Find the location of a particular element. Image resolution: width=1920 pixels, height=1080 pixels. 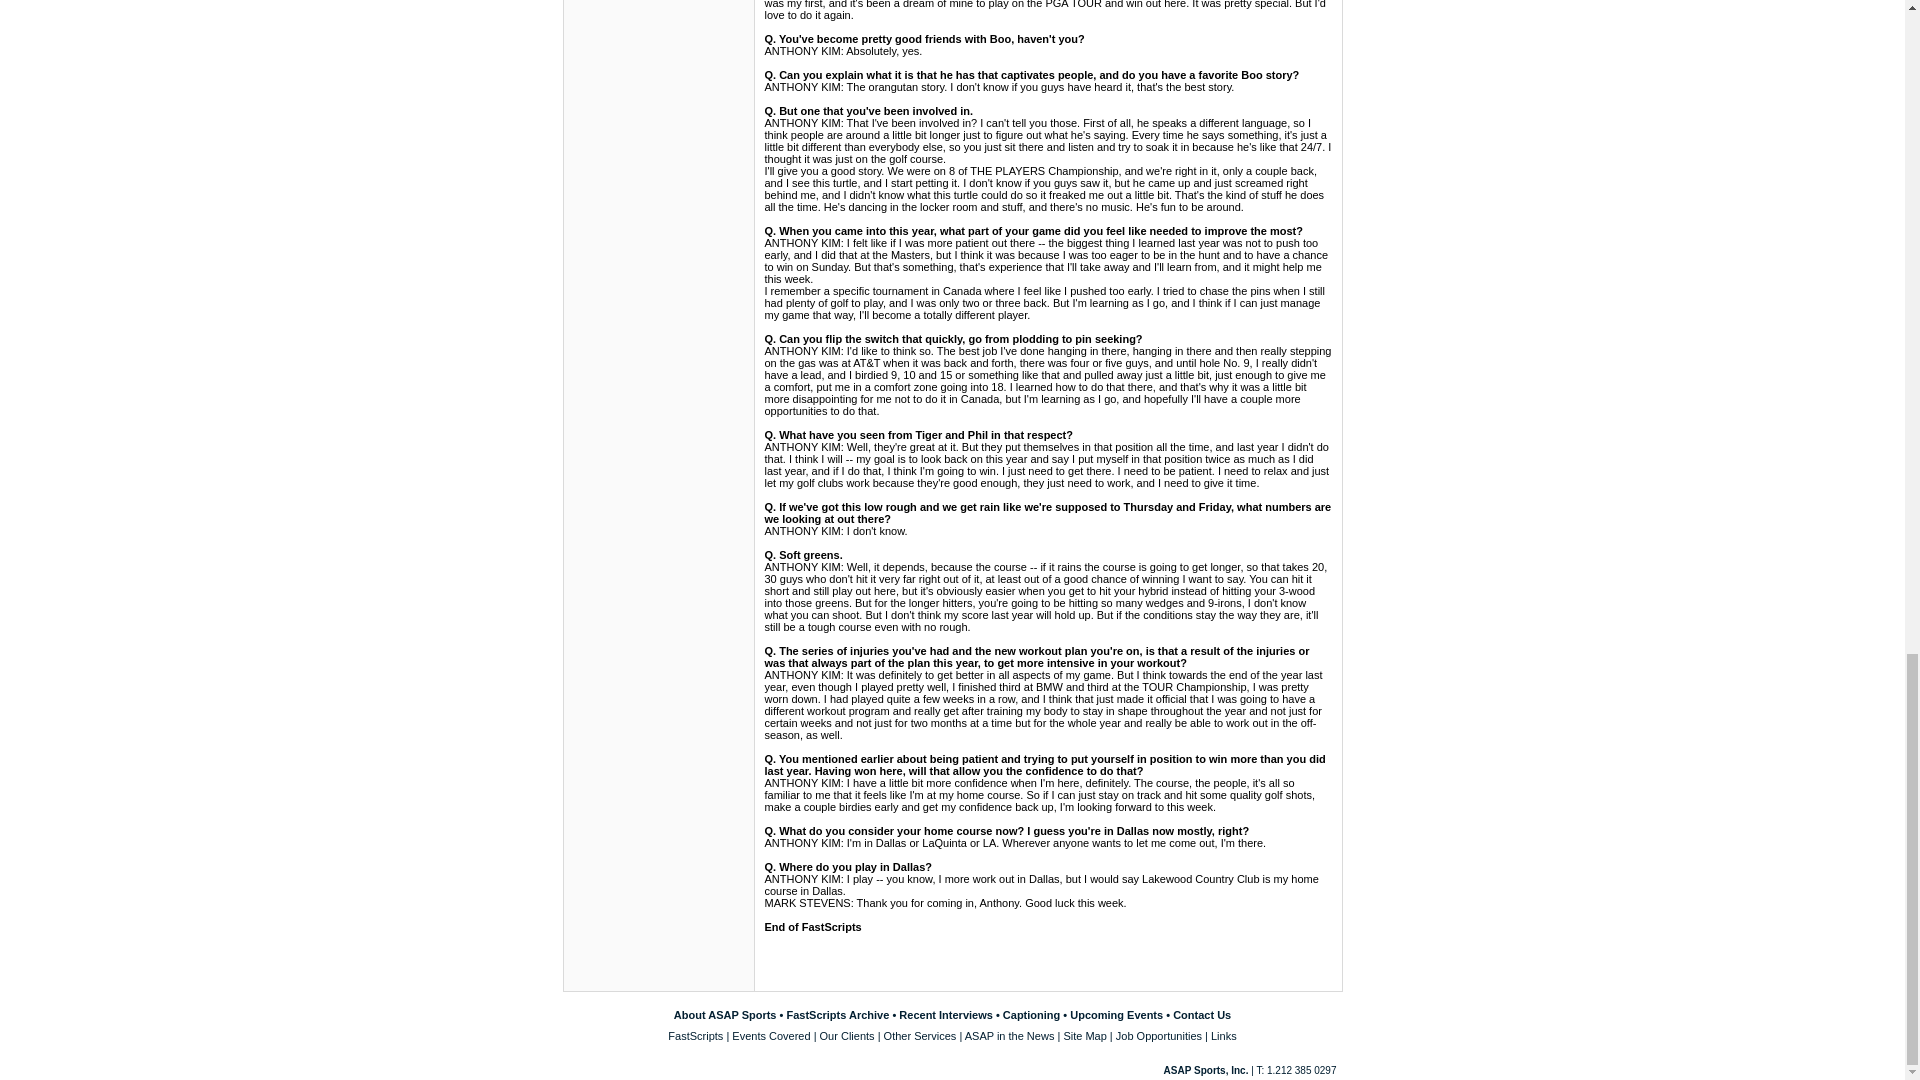

Recent Interviews is located at coordinates (945, 1014).